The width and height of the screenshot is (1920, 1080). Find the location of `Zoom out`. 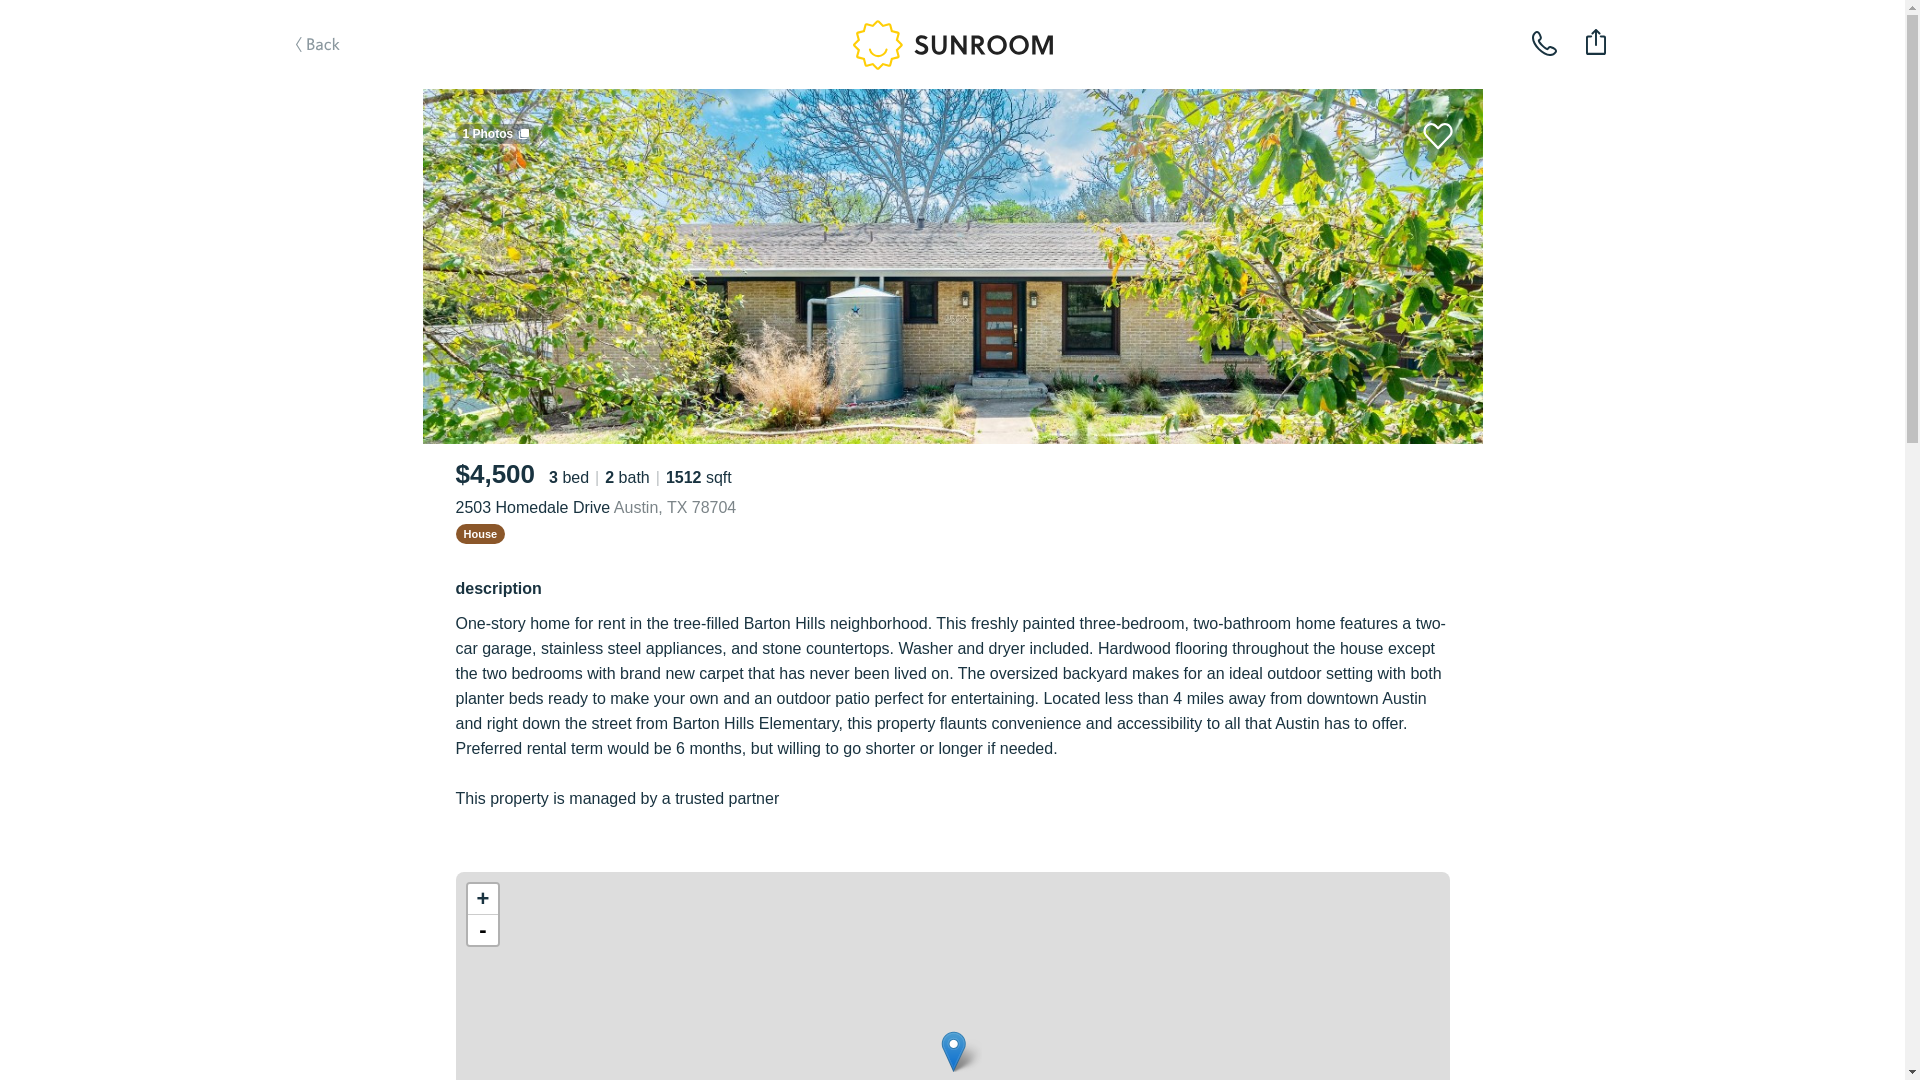

Zoom out is located at coordinates (482, 930).